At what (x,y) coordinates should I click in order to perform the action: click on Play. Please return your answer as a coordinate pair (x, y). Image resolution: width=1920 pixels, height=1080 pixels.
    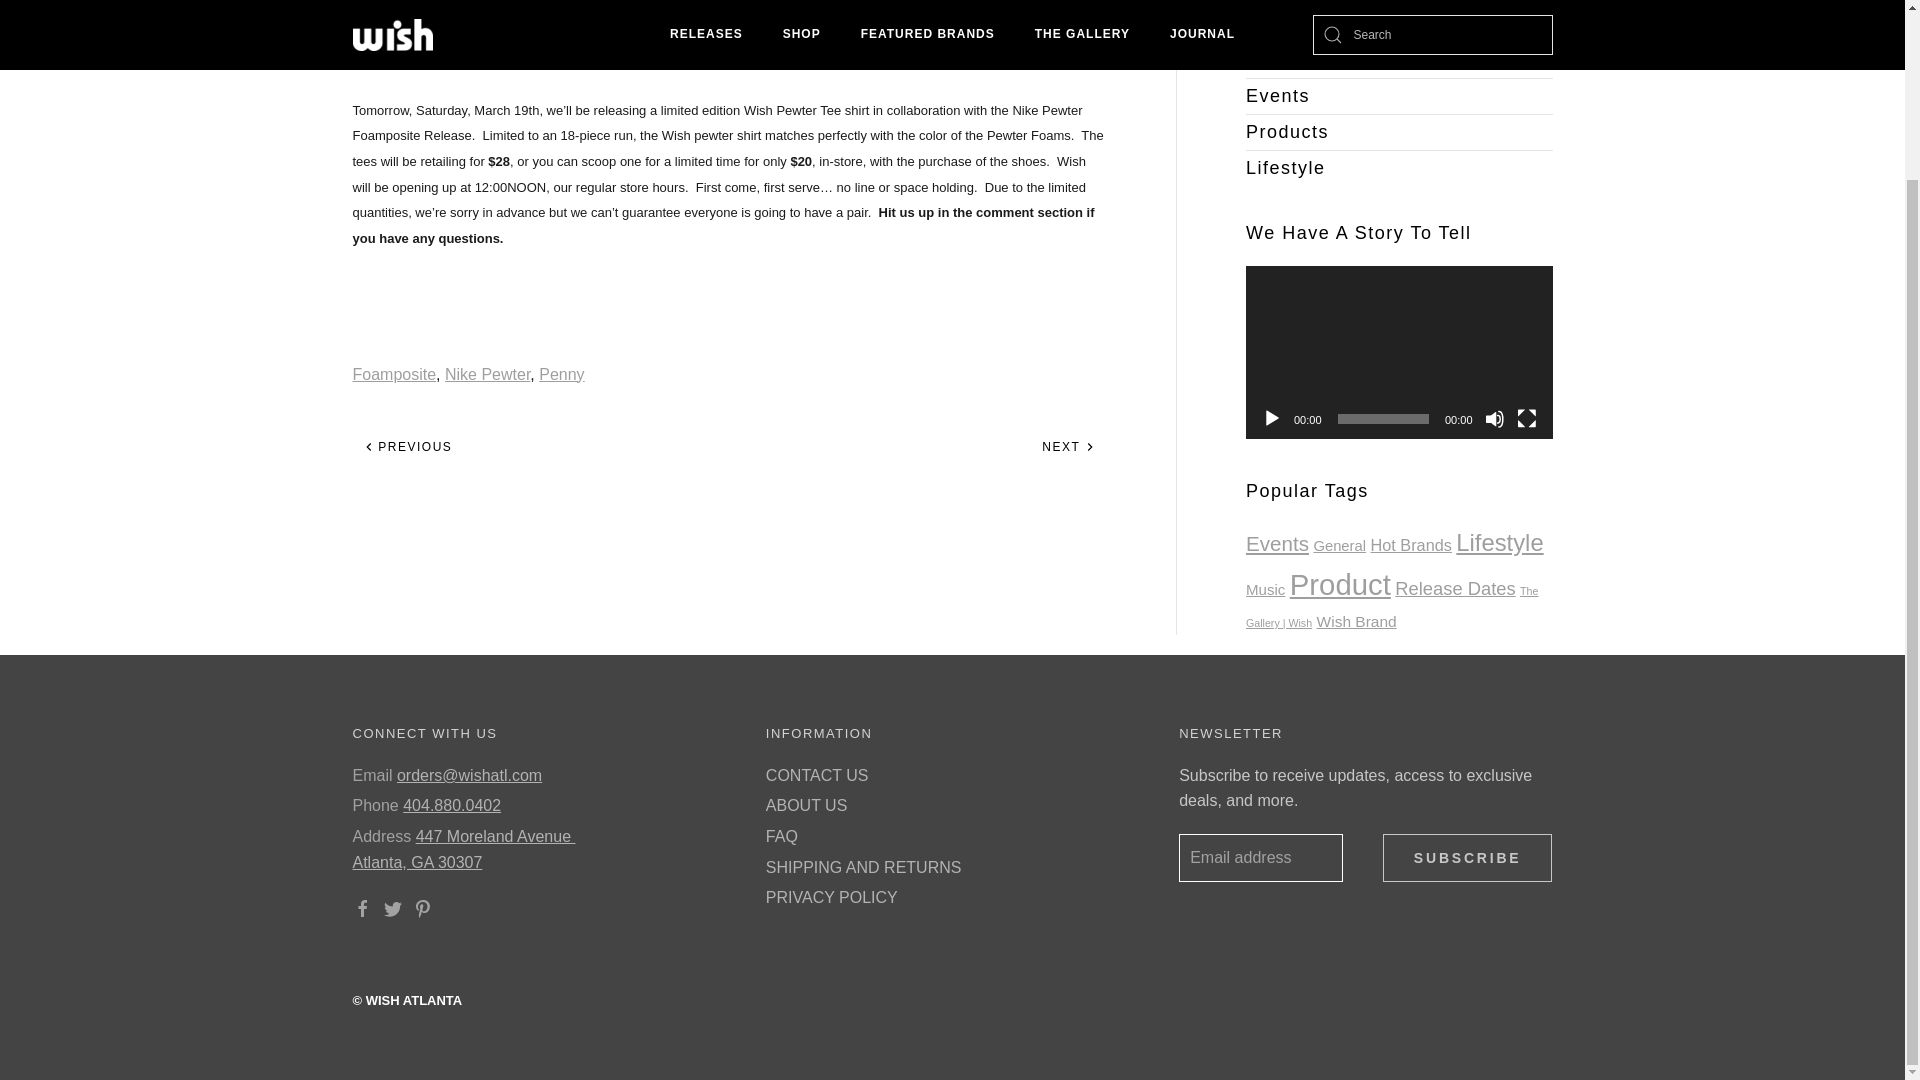
    Looking at the image, I should click on (1272, 418).